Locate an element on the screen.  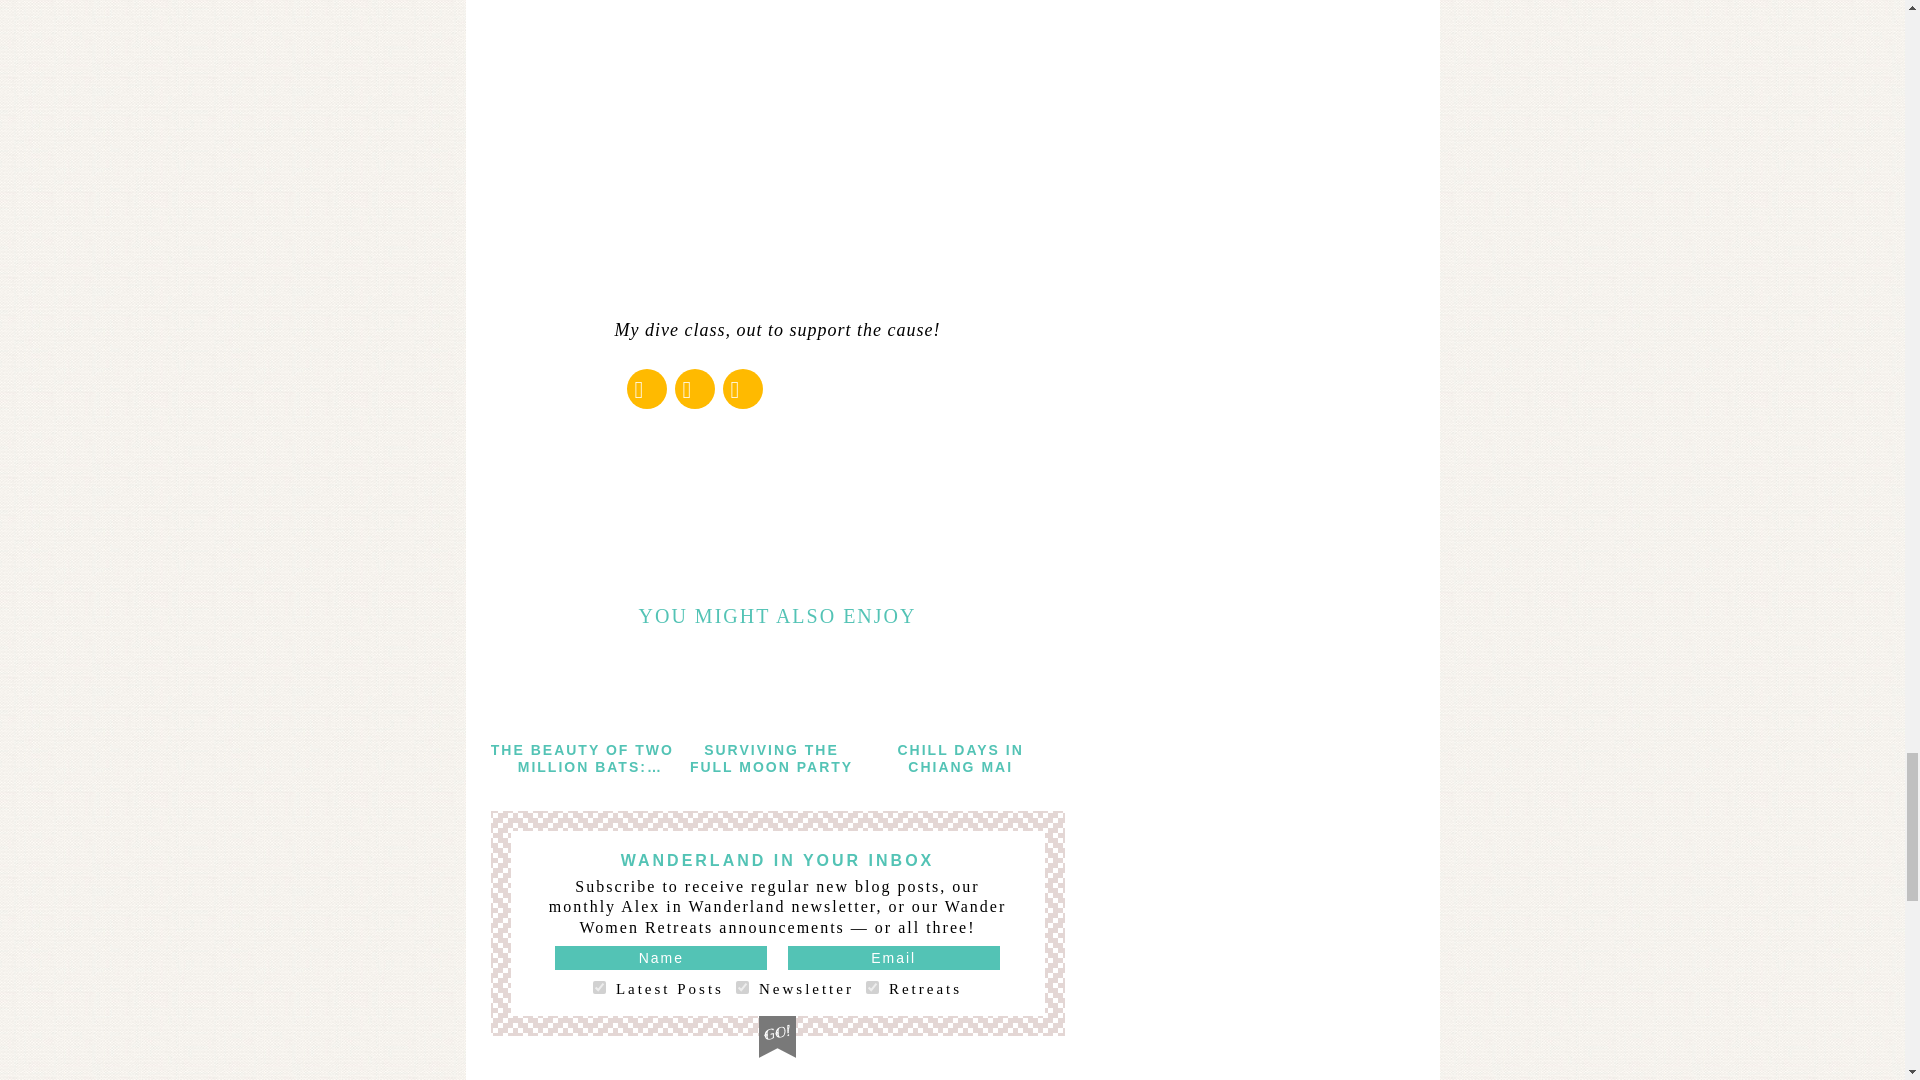
Pinterest is located at coordinates (742, 388).